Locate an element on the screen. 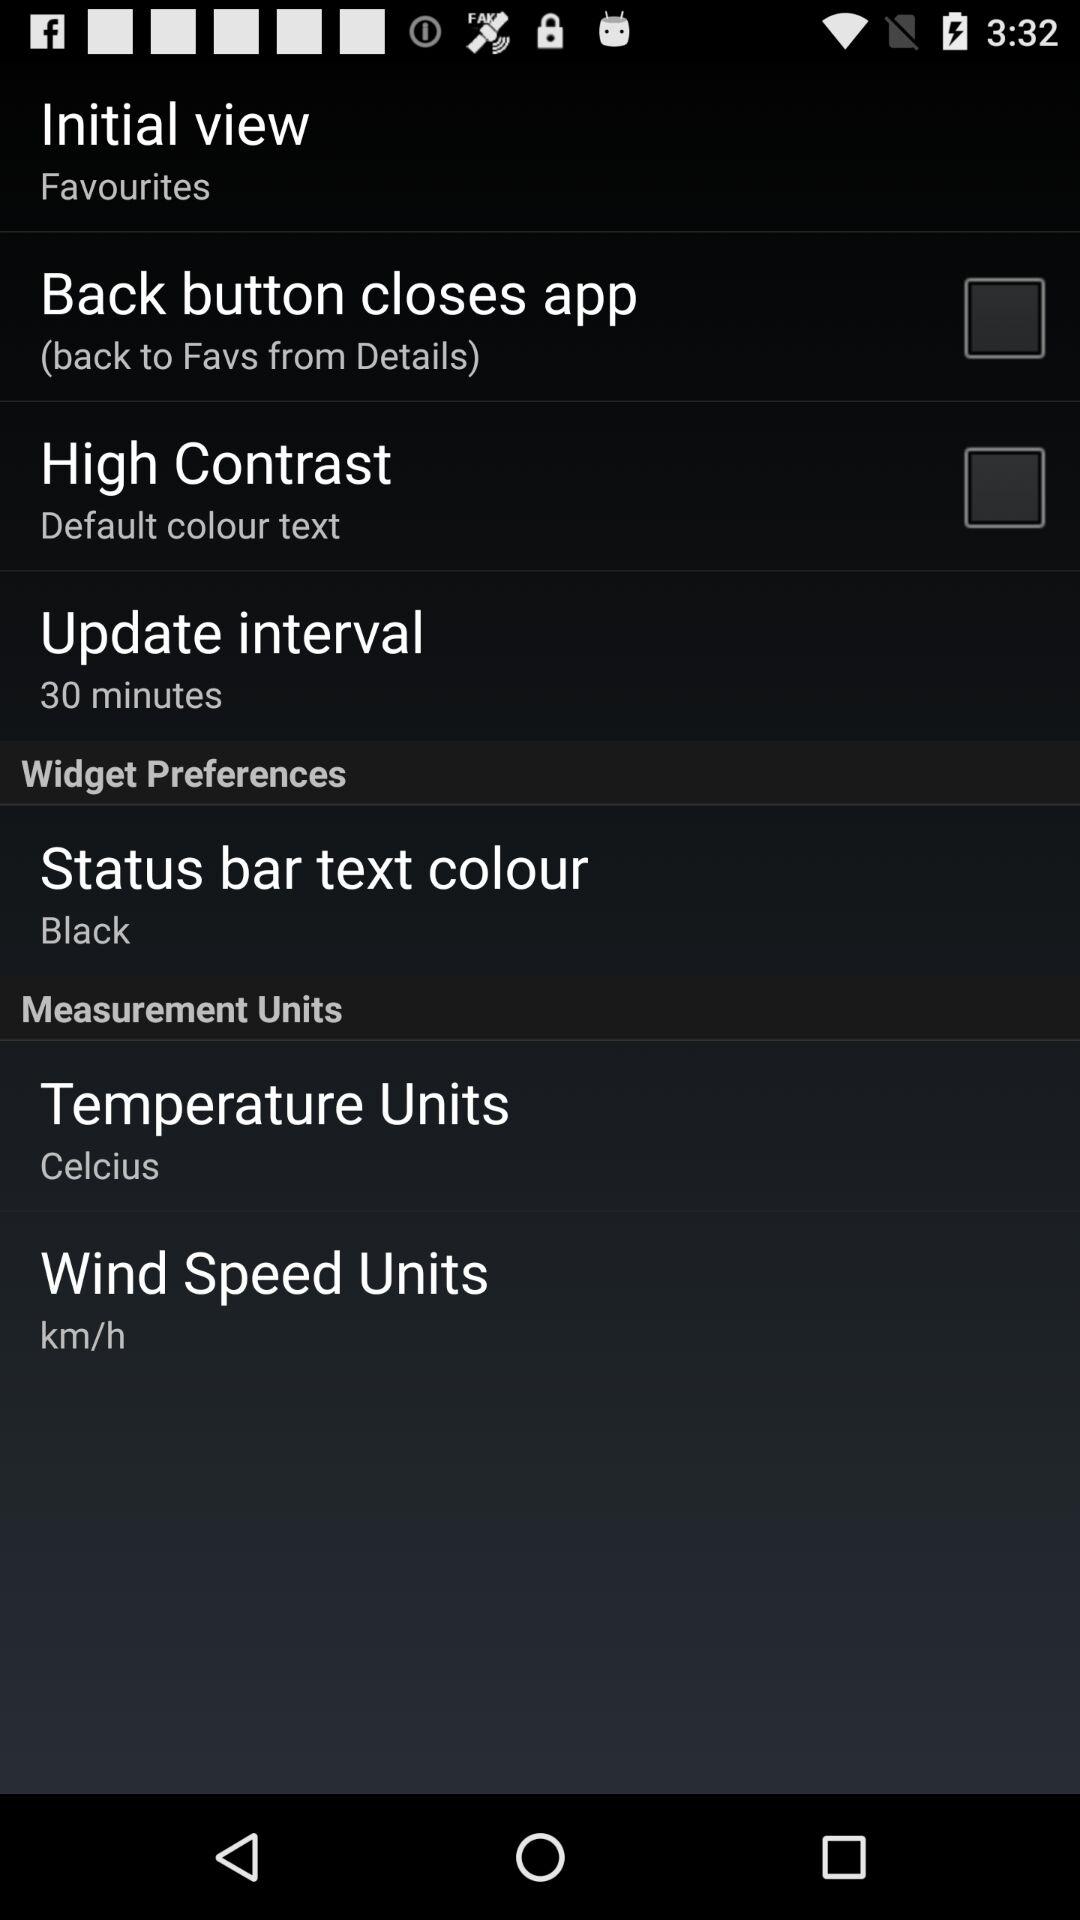  jump to the km/h is located at coordinates (82, 1334).